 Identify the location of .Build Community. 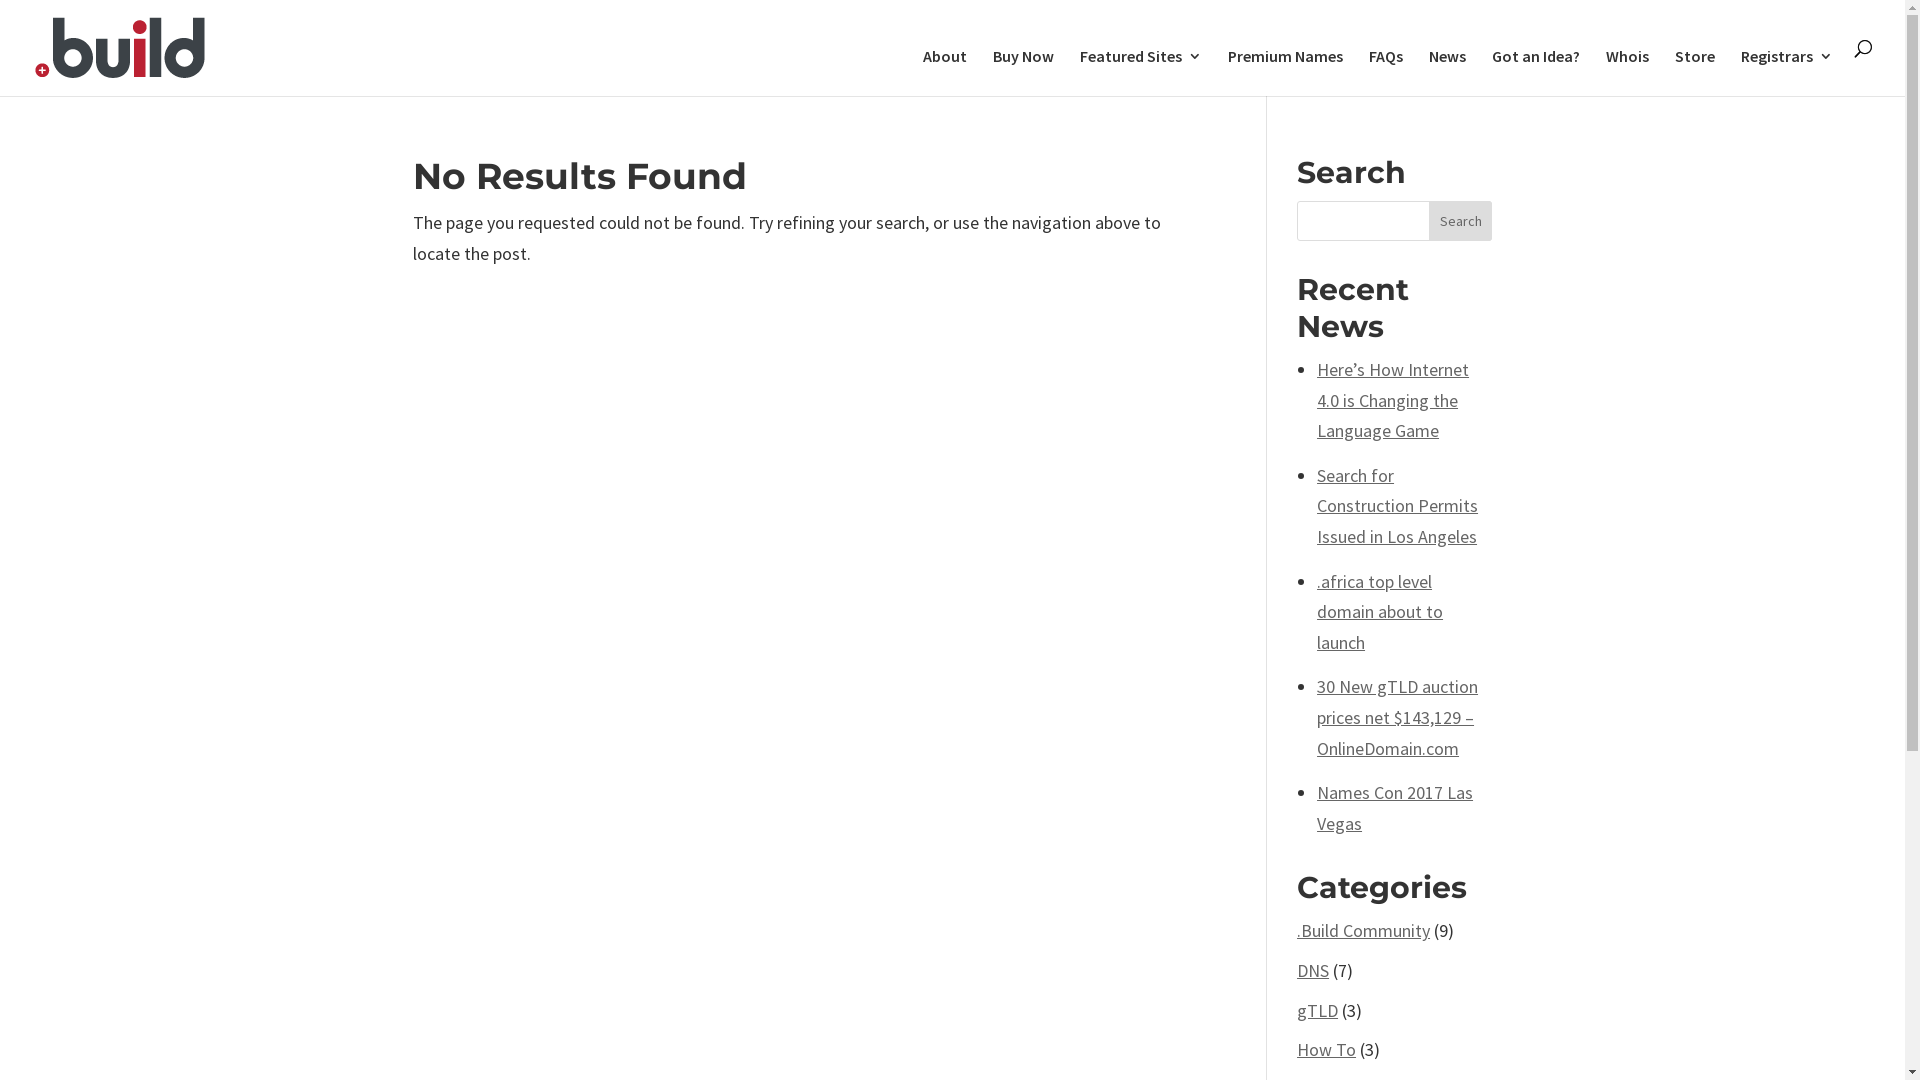
(1364, 930).